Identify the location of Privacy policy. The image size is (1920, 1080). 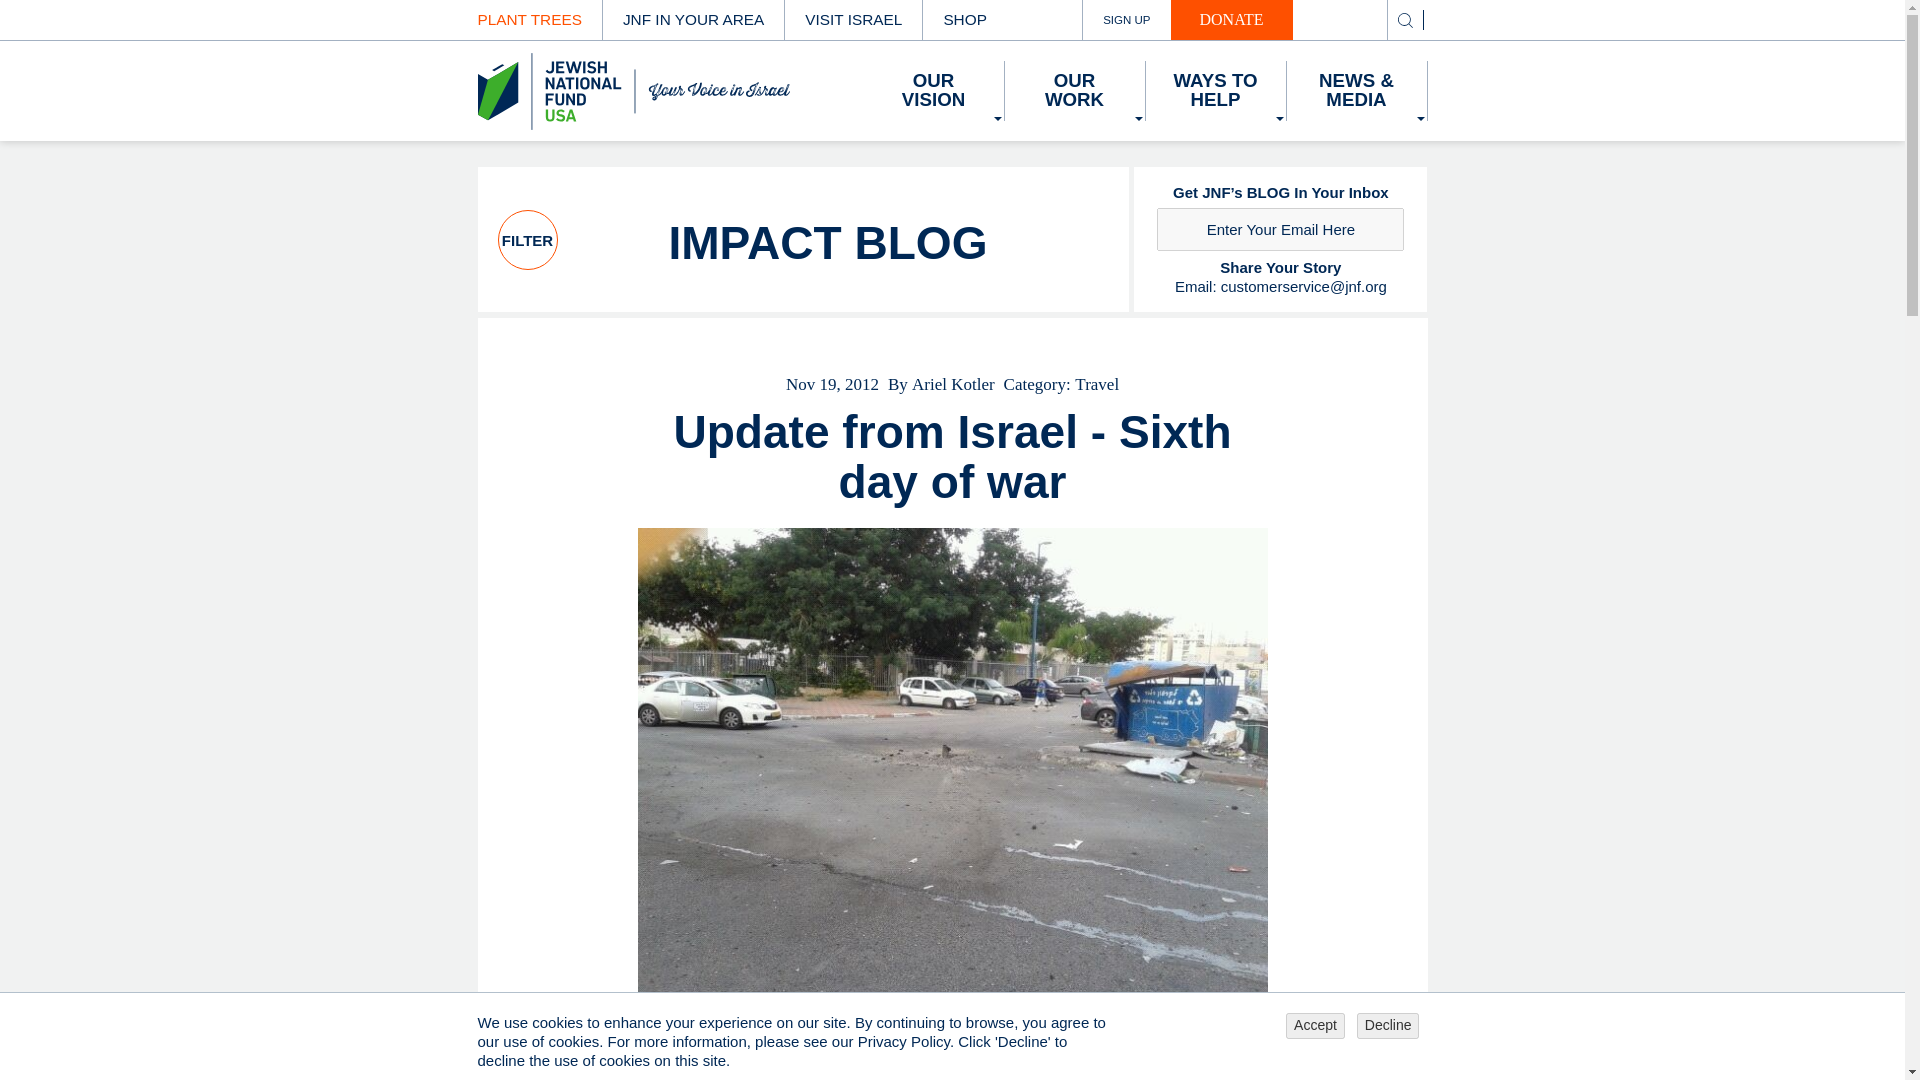
(904, 1040).